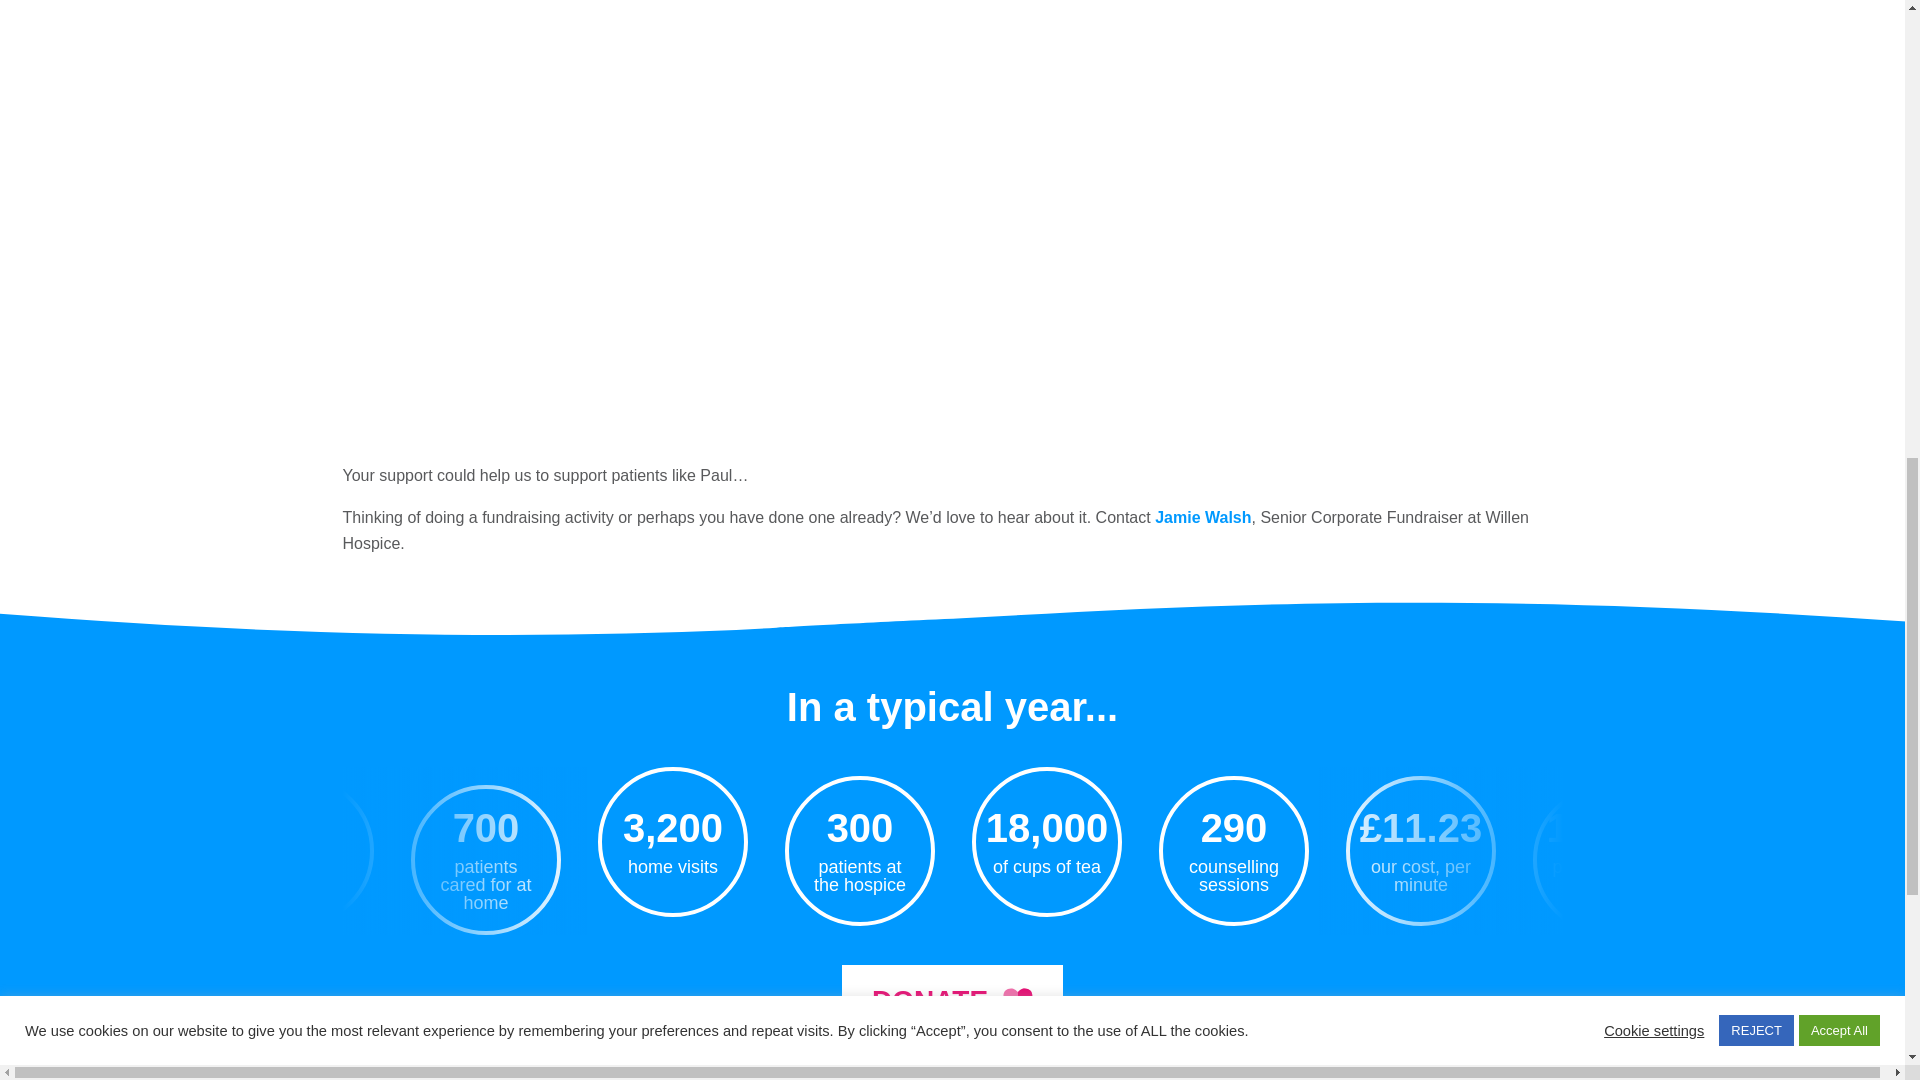 This screenshot has width=1920, height=1080. I want to click on facebook, so click(941, 1074).